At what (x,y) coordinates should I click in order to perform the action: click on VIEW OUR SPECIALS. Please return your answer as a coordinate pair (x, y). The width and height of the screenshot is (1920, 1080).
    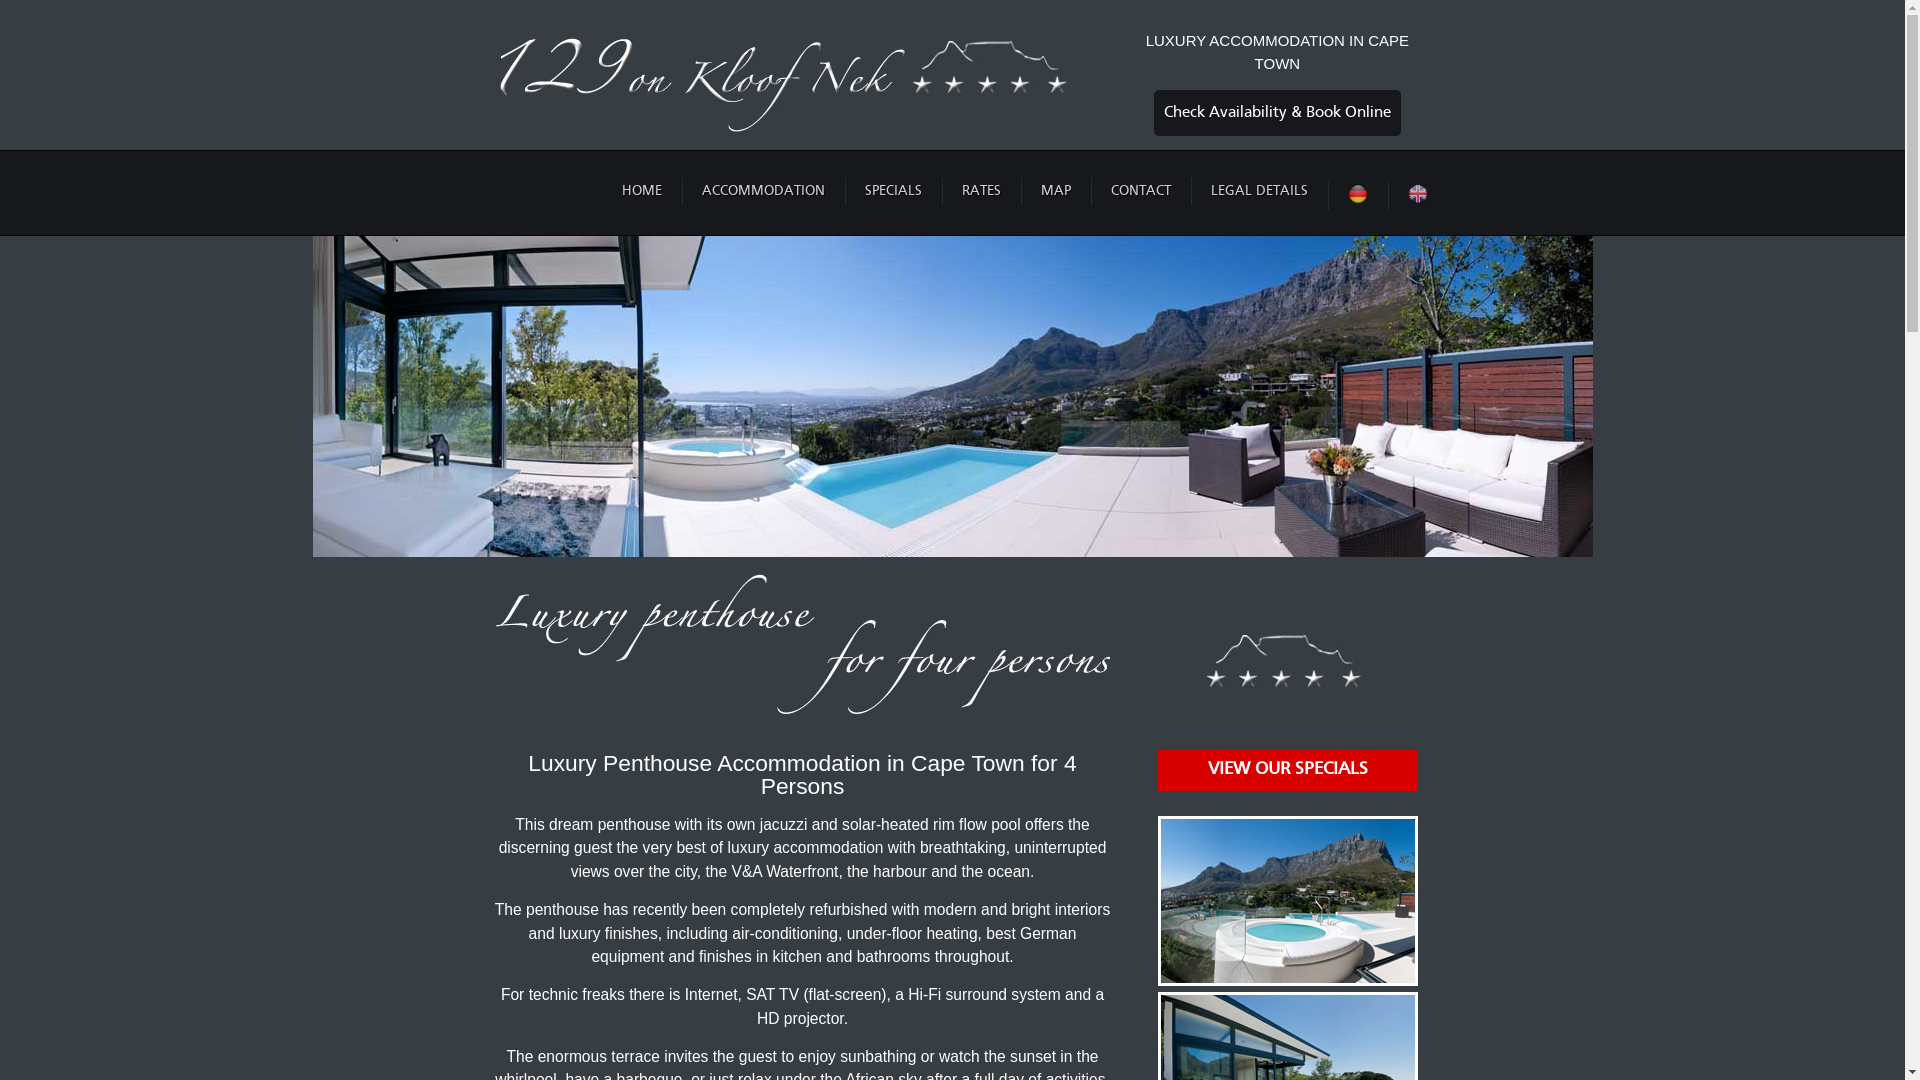
    Looking at the image, I should click on (1288, 769).